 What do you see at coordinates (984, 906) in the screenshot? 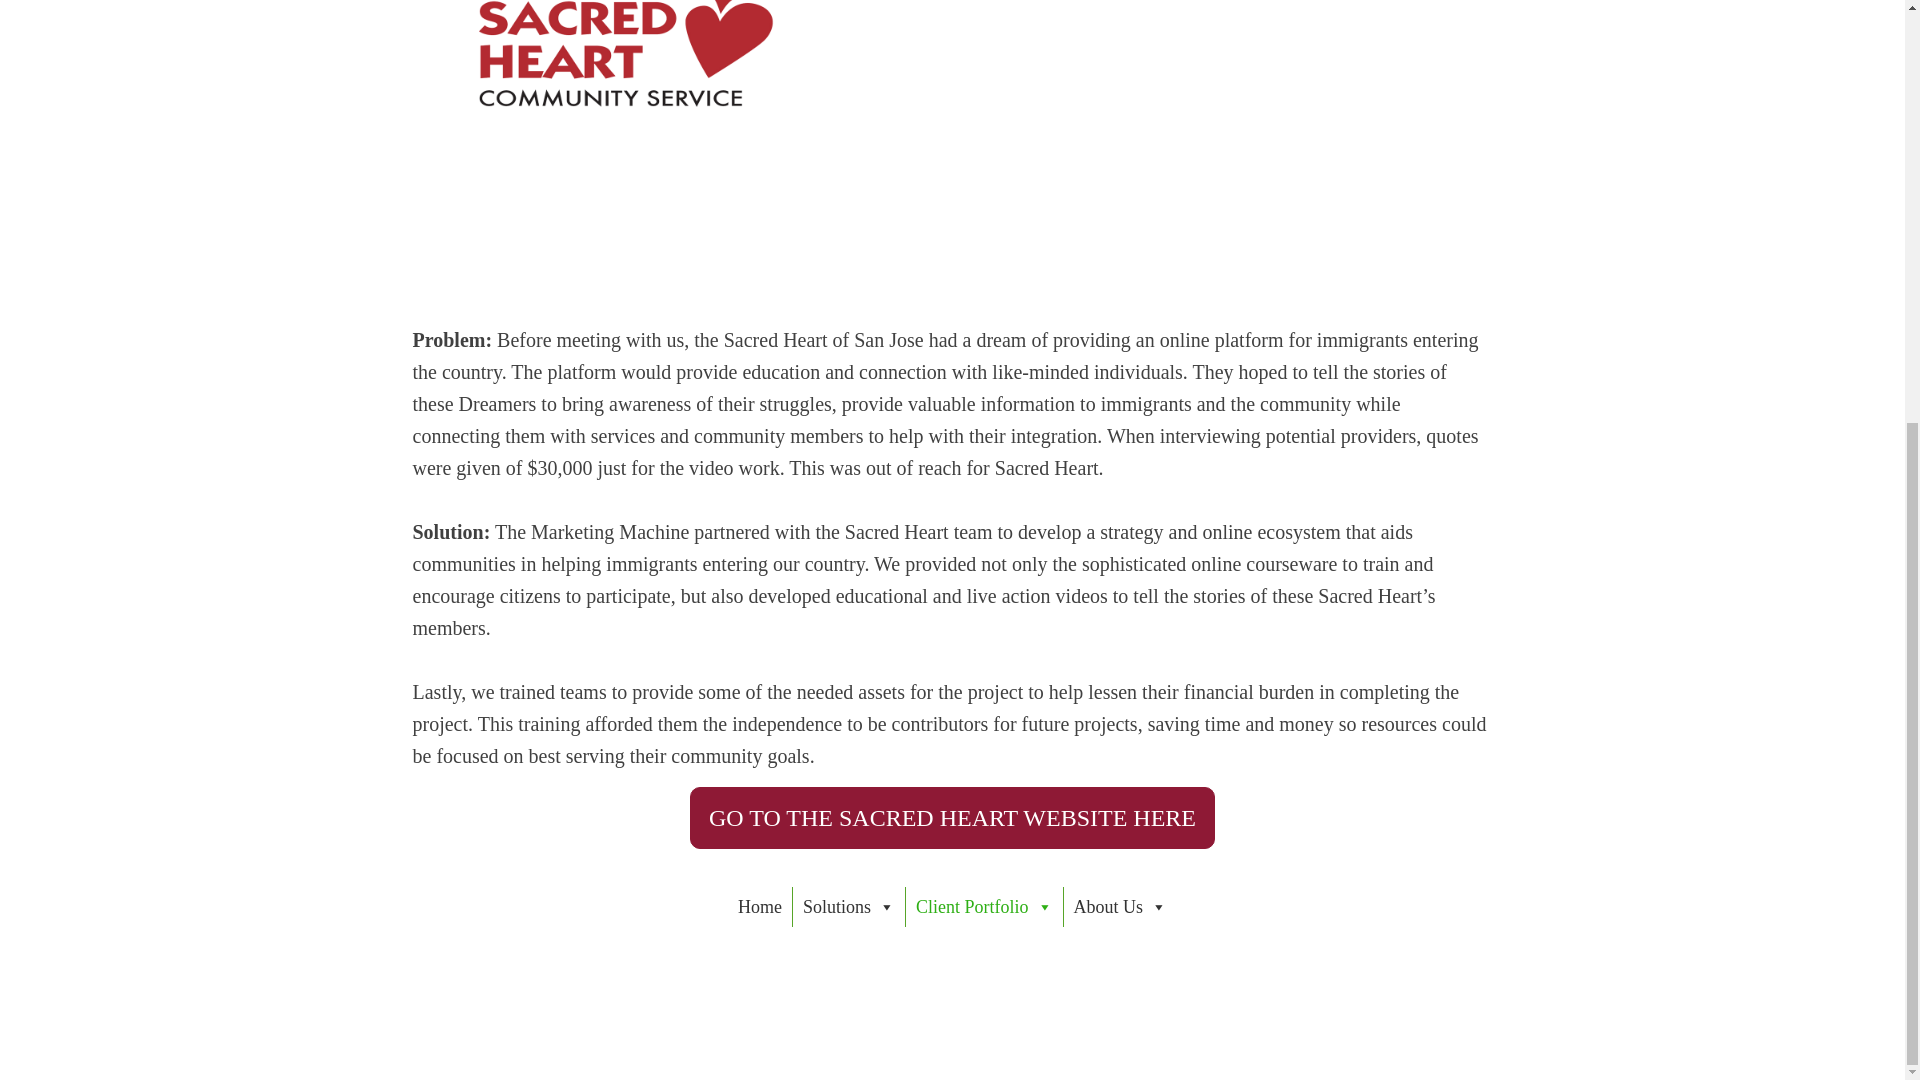
I see `Client Portfolio` at bounding box center [984, 906].